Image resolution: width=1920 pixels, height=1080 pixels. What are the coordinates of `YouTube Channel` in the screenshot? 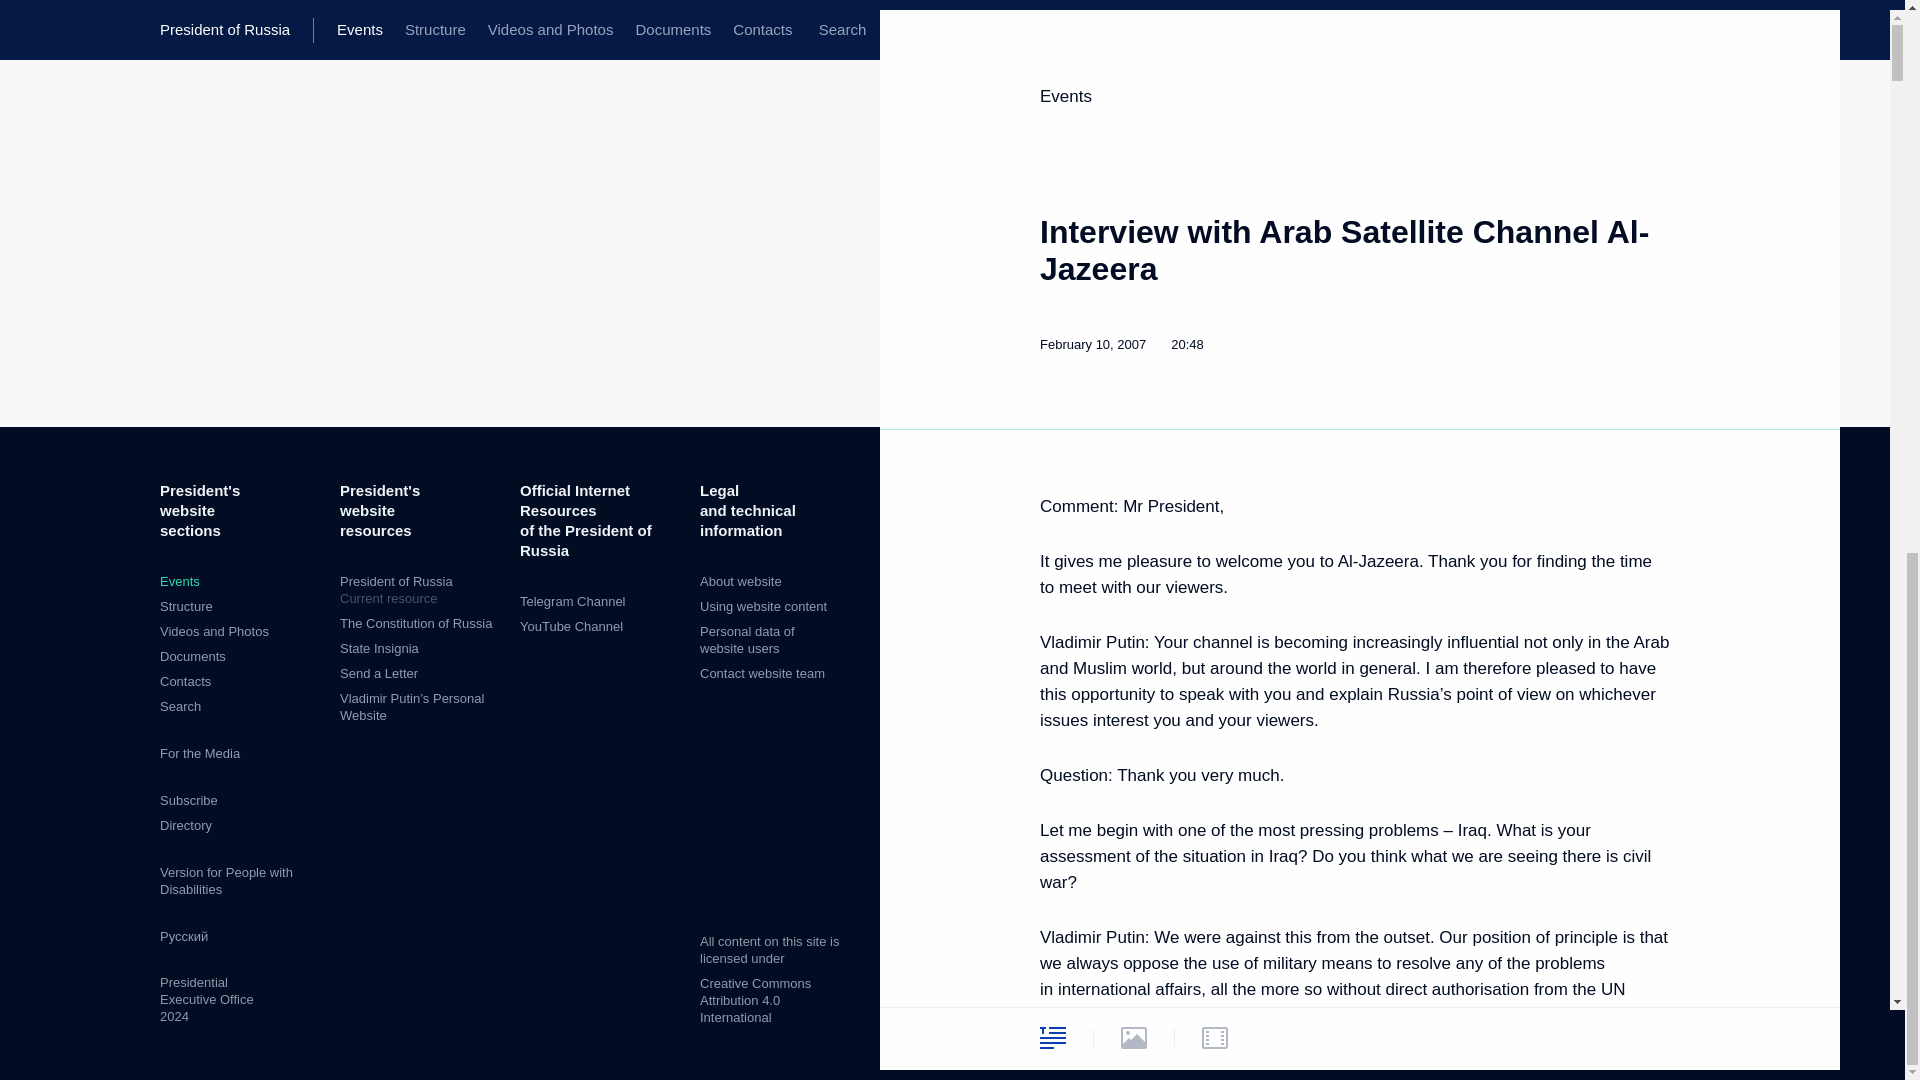 It's located at (571, 626).